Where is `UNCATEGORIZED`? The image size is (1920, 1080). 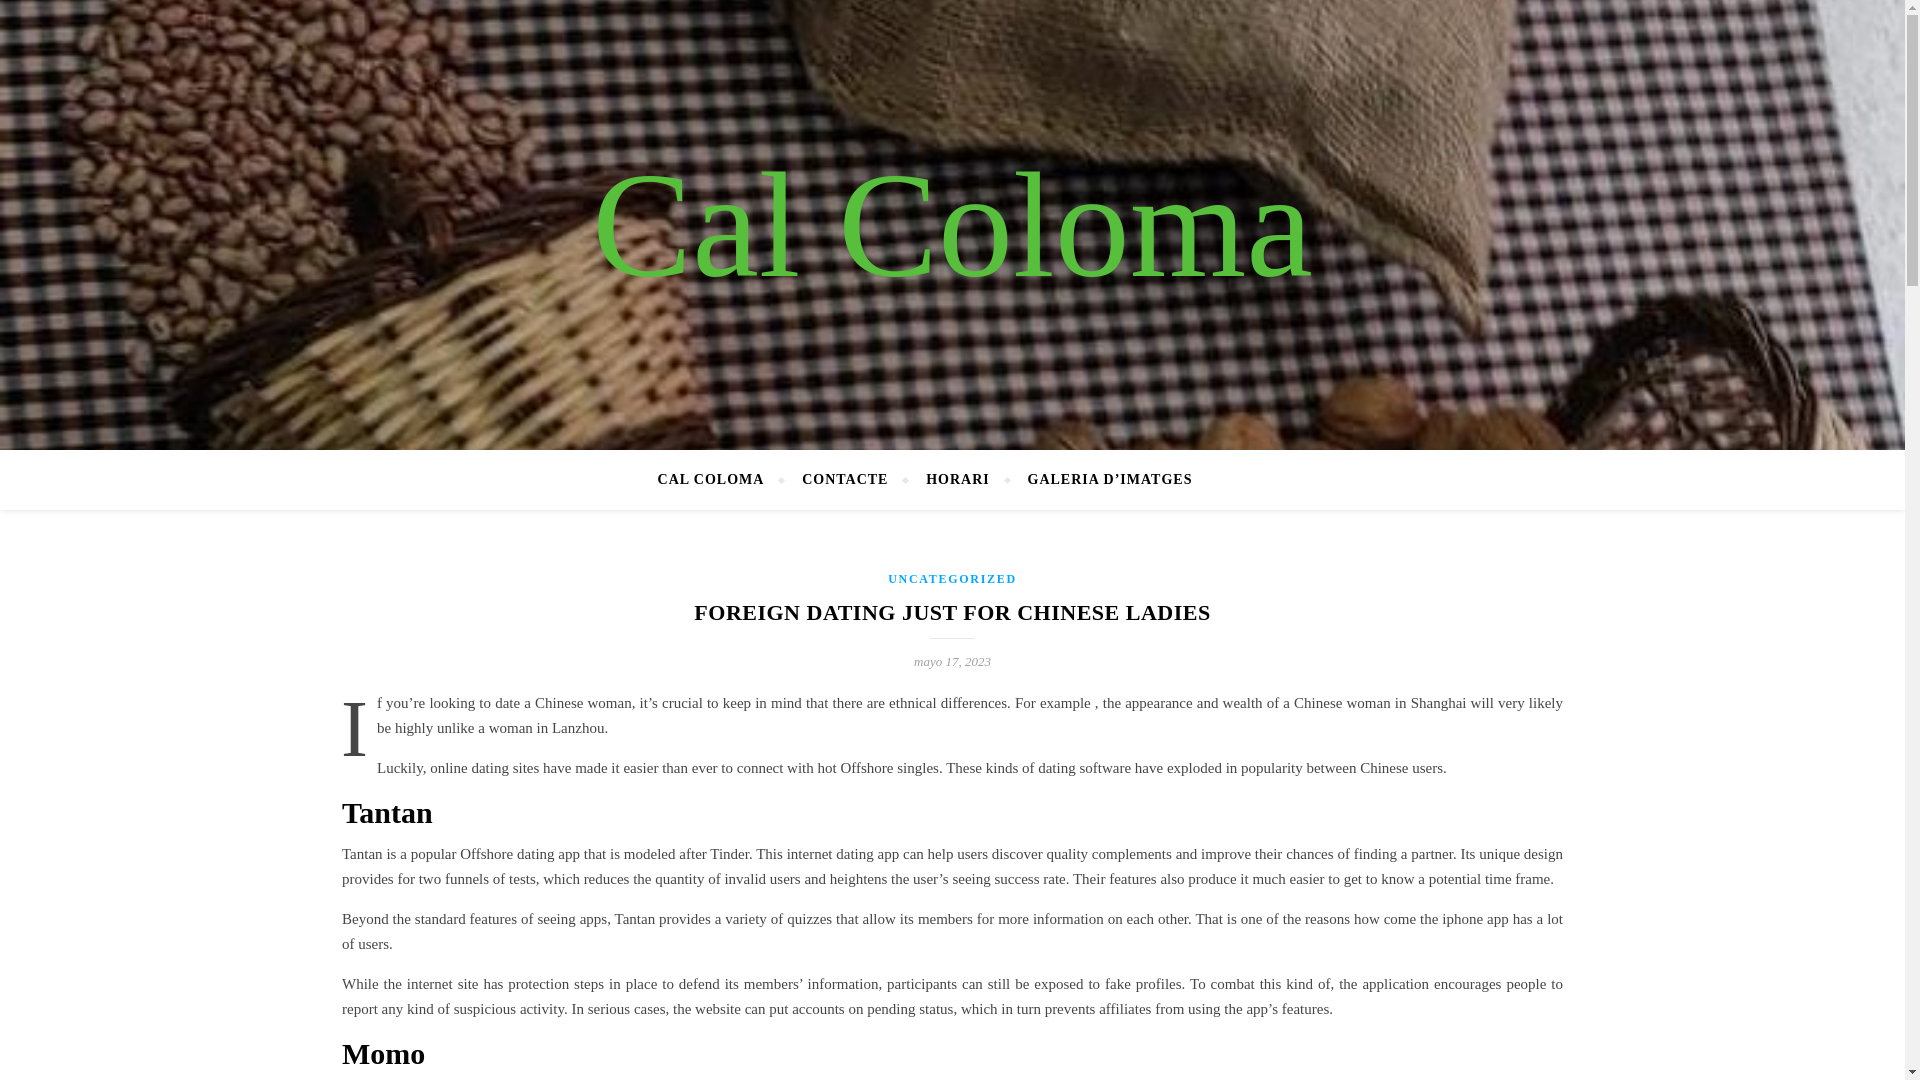 UNCATEGORIZED is located at coordinates (952, 579).